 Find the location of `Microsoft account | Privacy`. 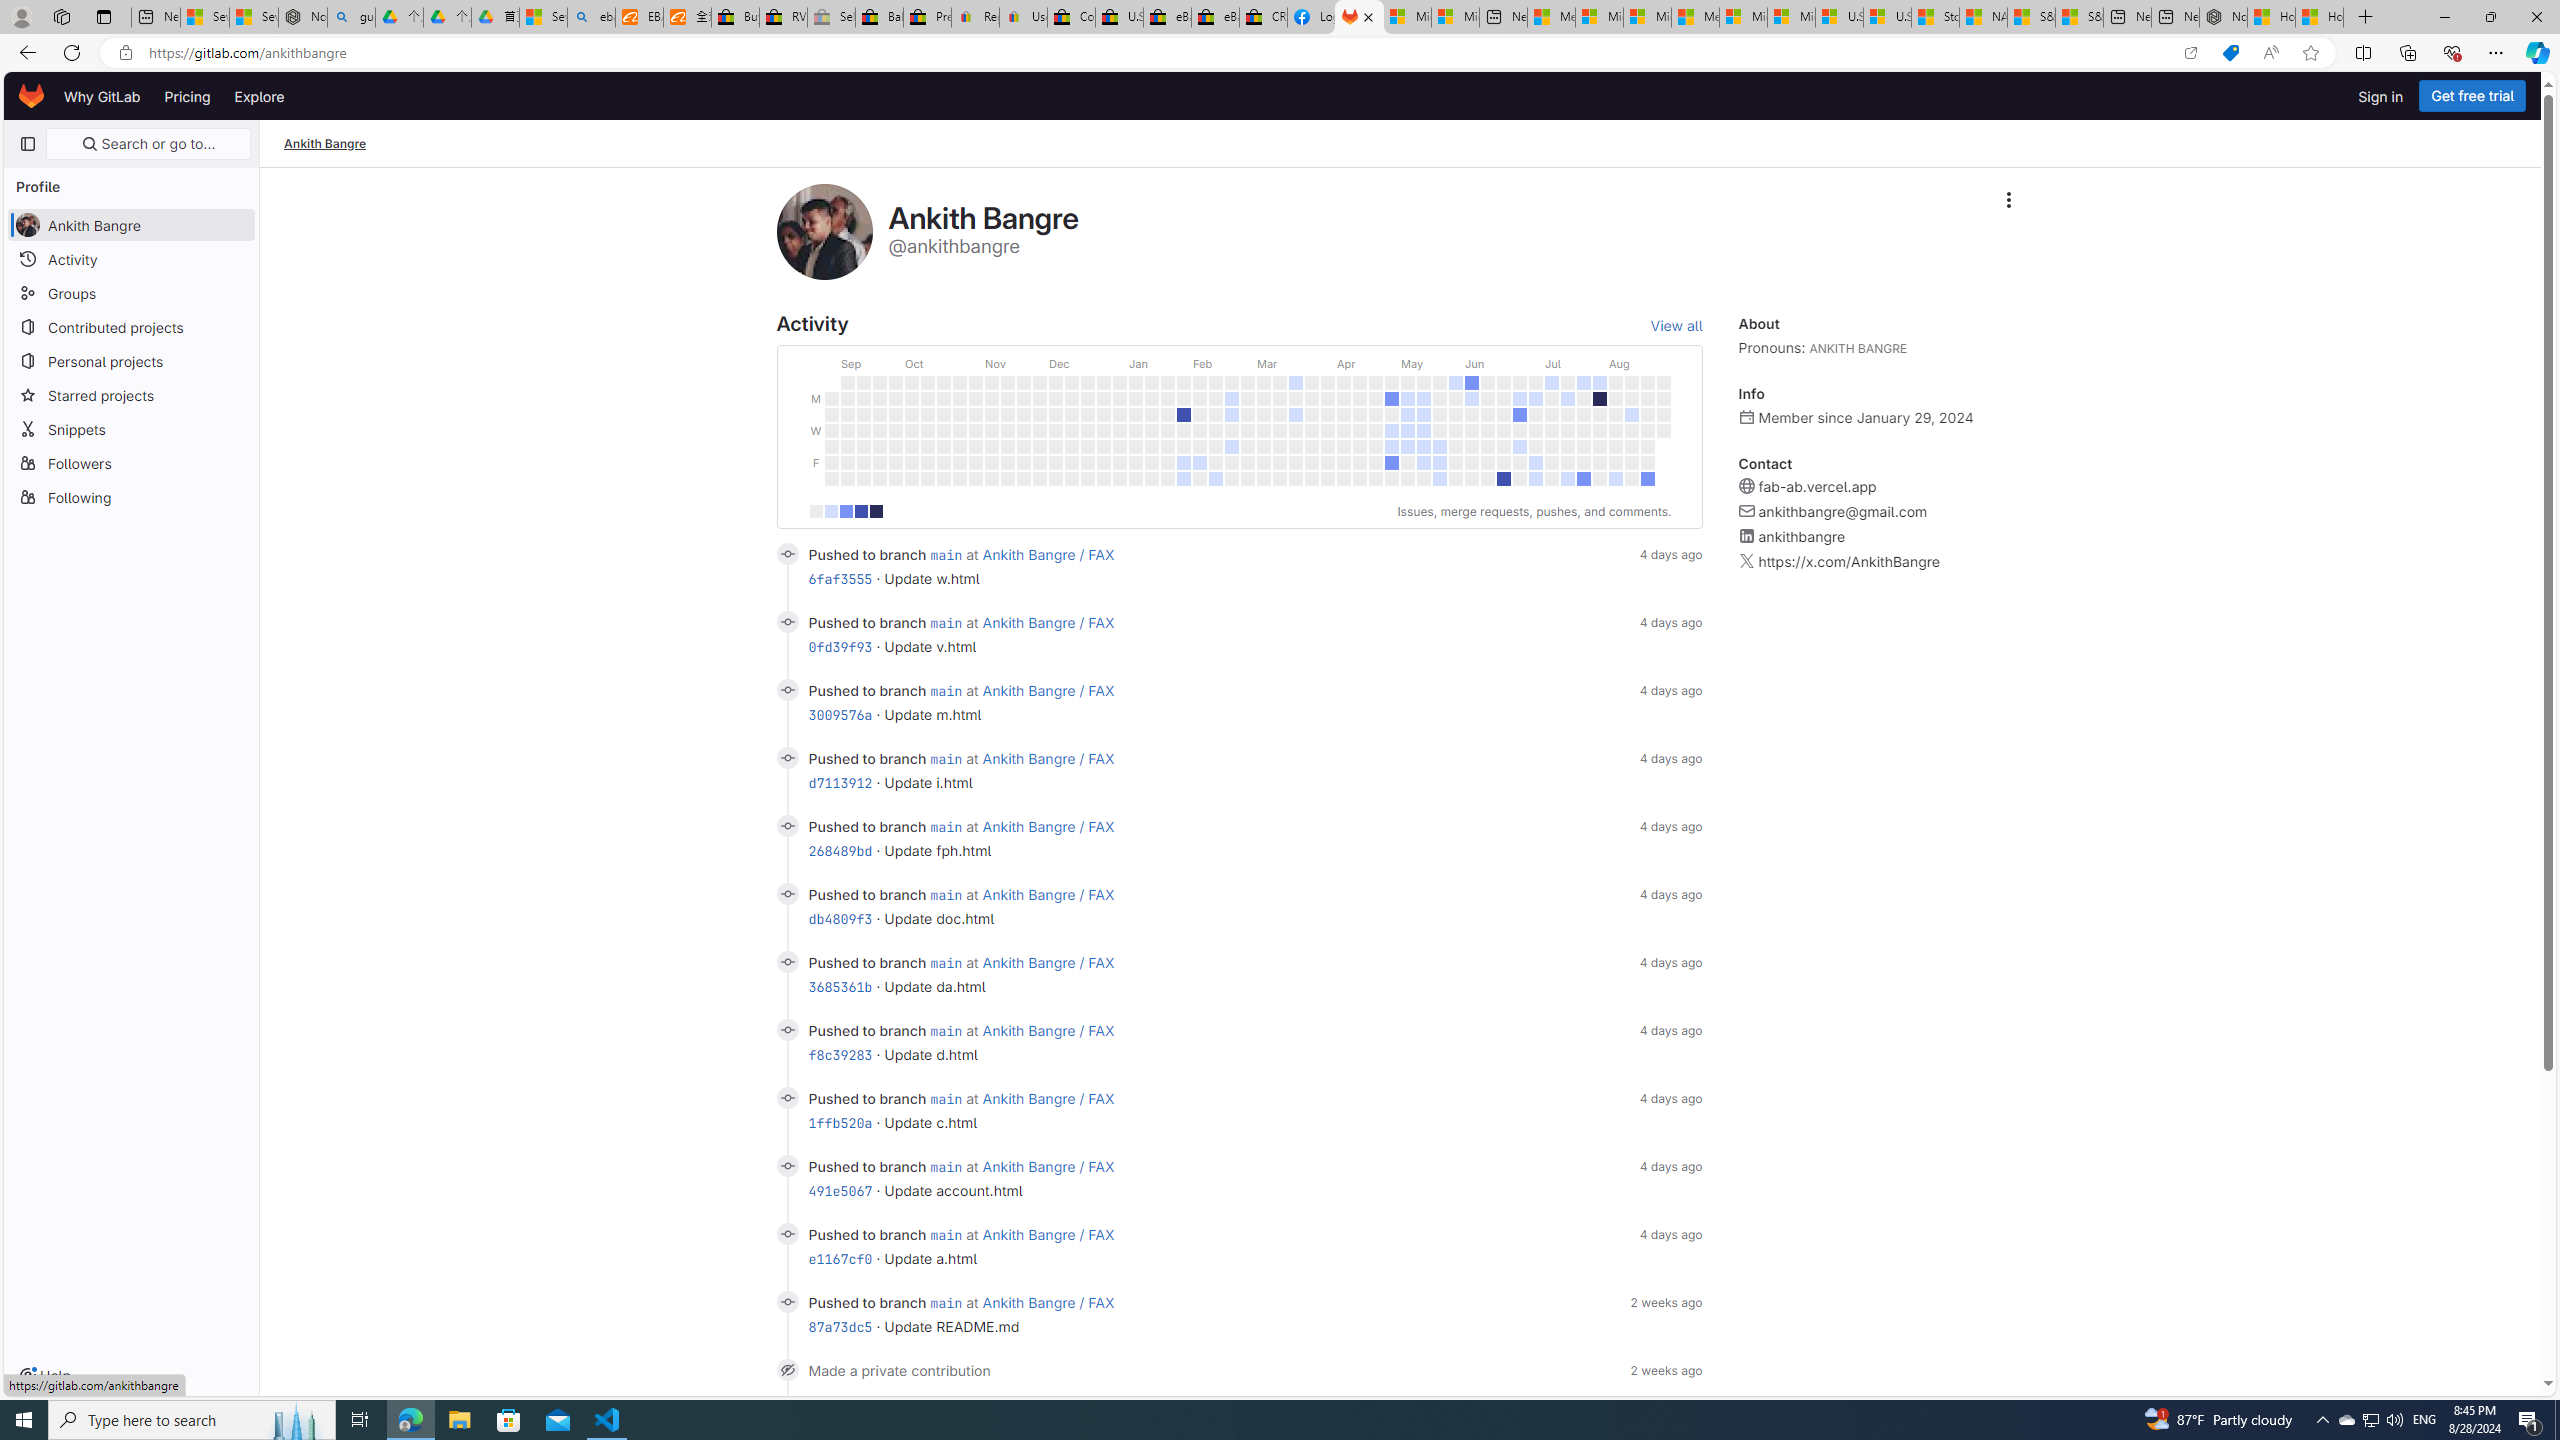

Microsoft account | Privacy is located at coordinates (1600, 17).